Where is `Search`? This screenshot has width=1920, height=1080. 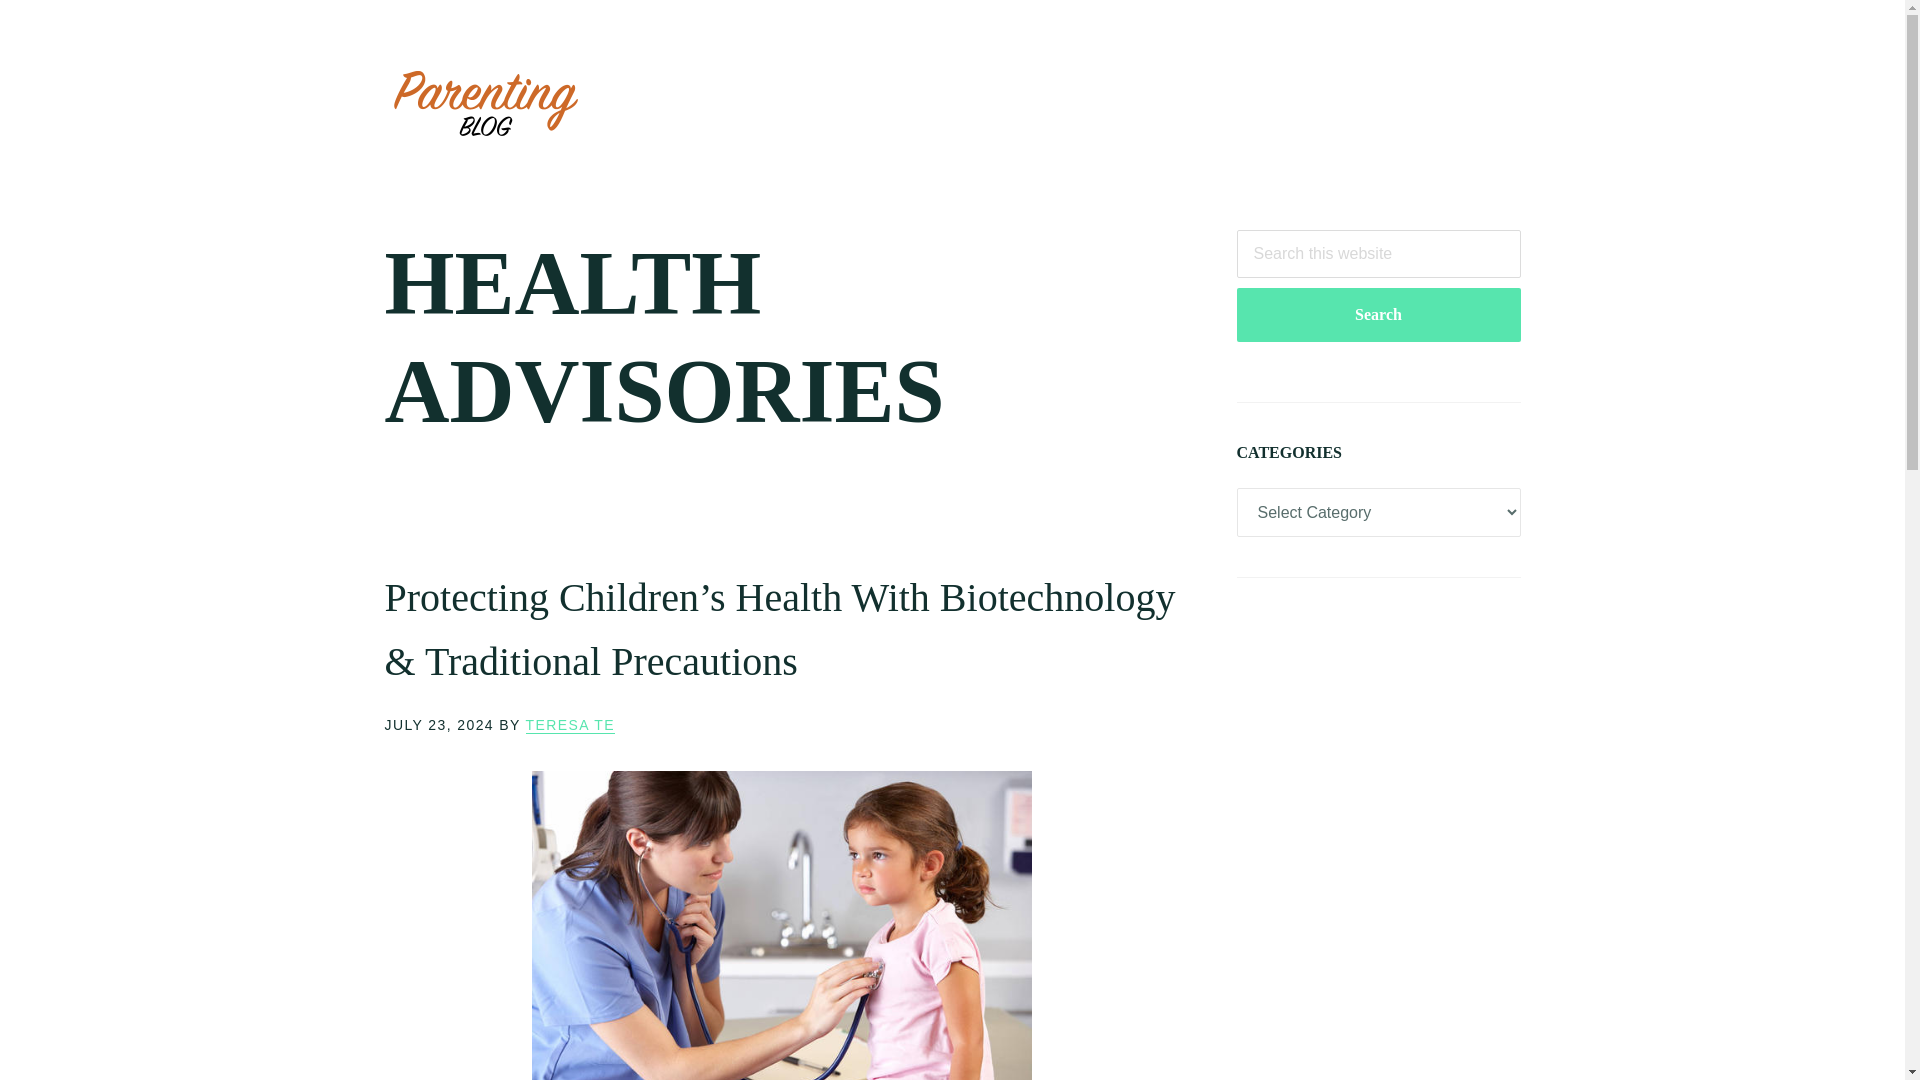 Search is located at coordinates (1378, 315).